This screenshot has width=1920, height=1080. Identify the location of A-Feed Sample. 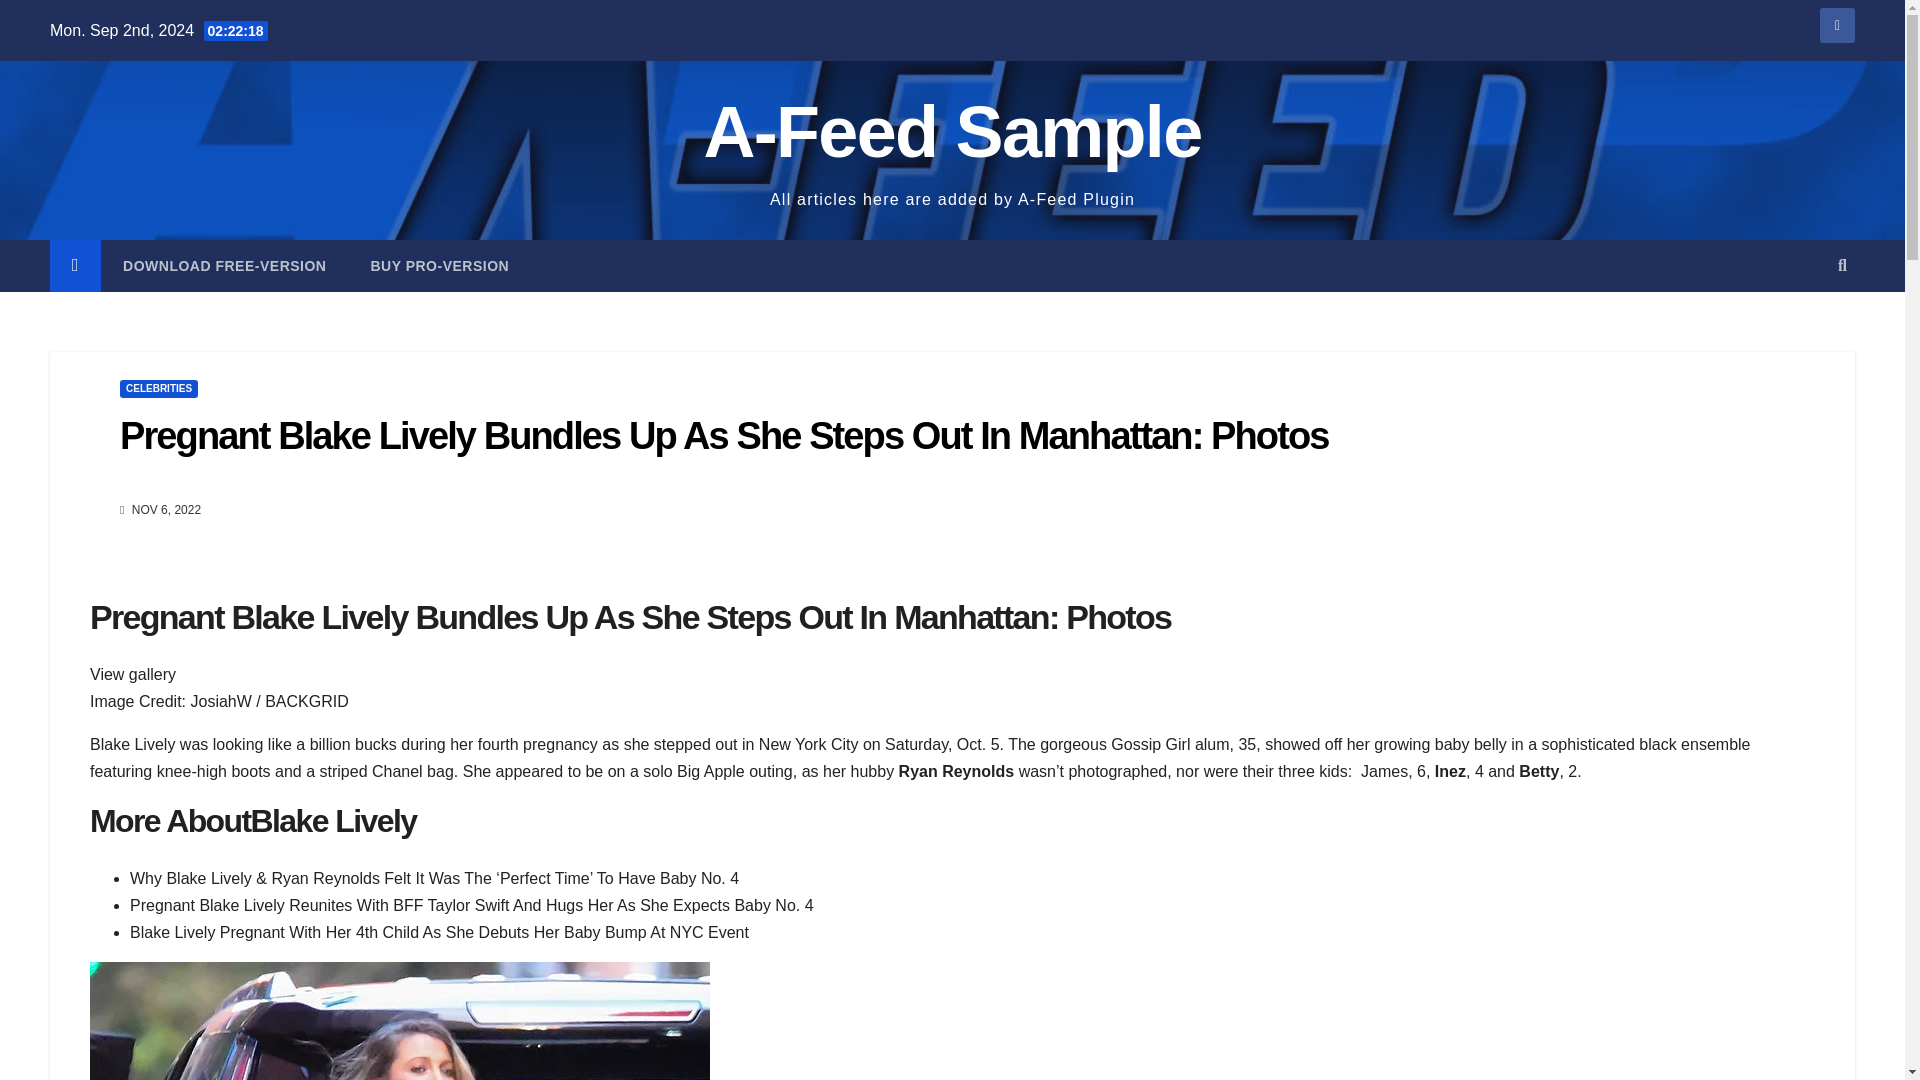
(952, 131).